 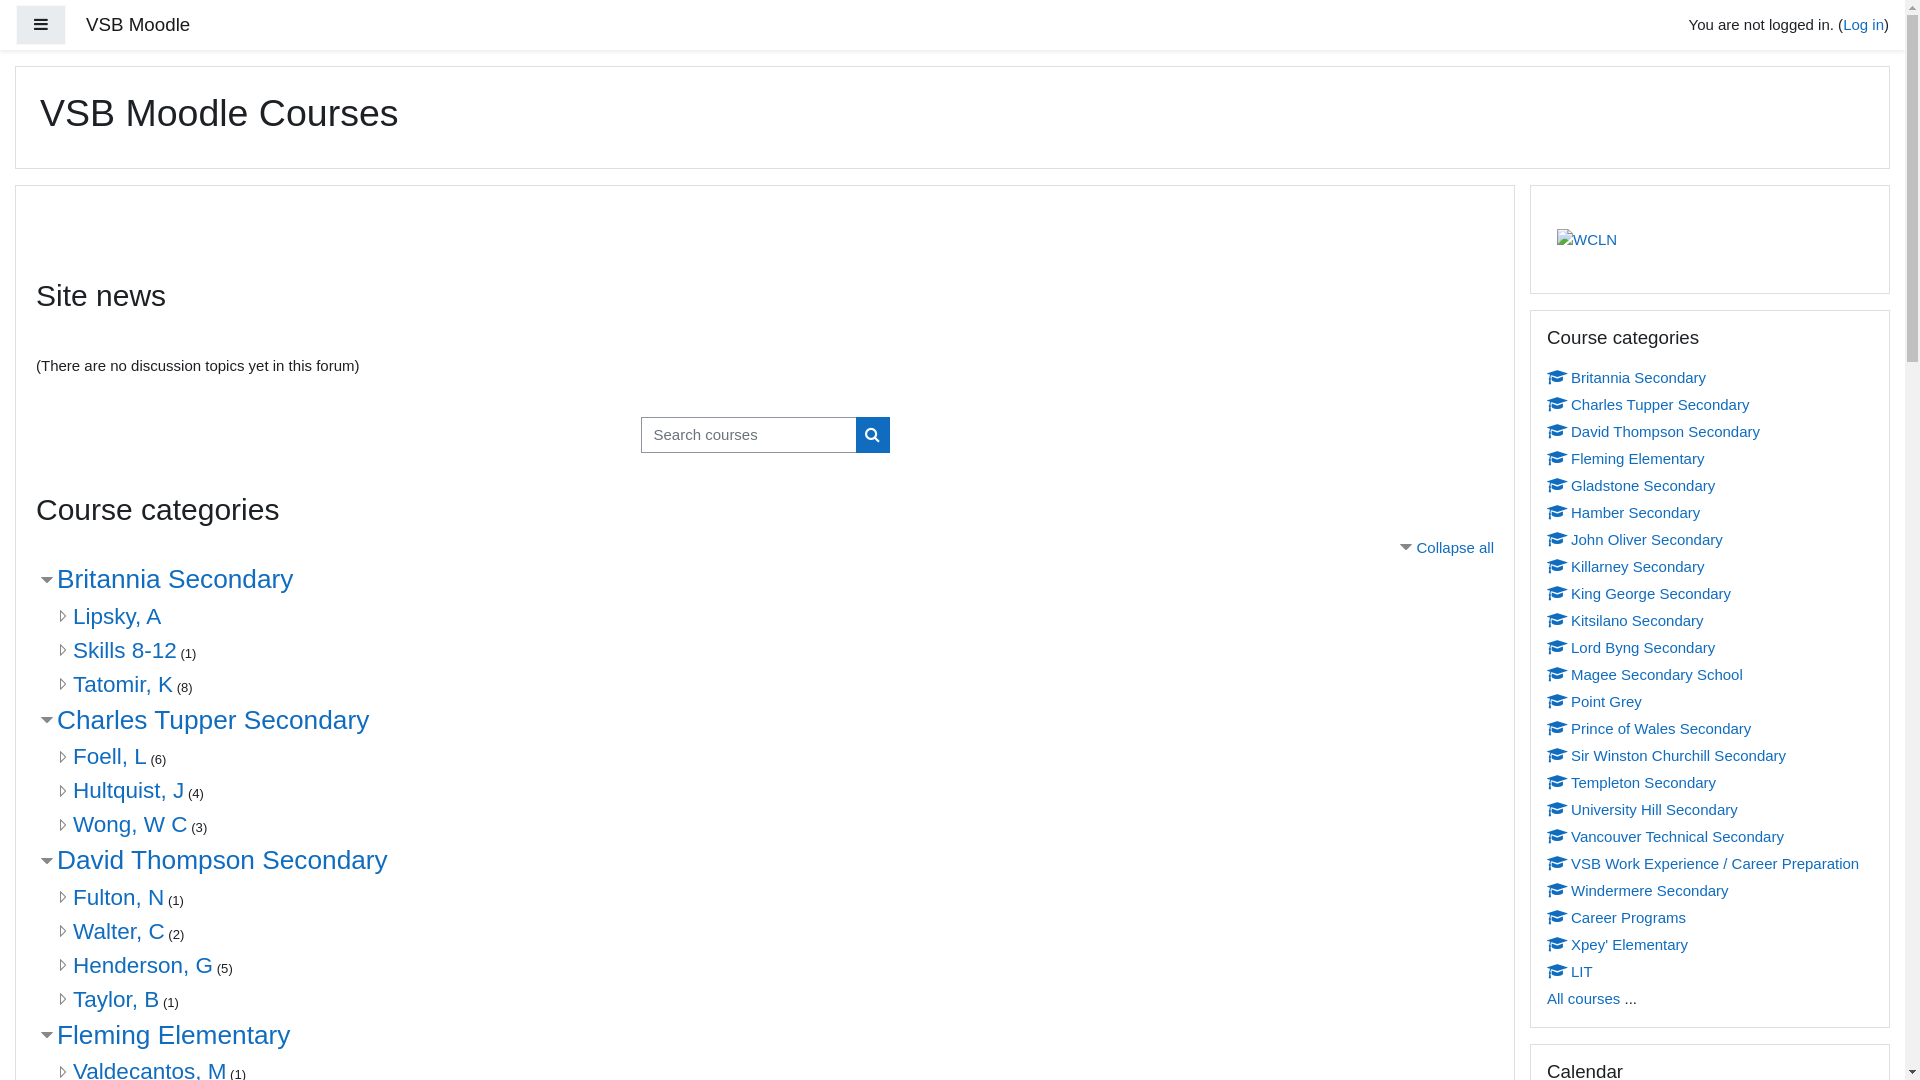 What do you see at coordinates (138, 26) in the screenshot?
I see `VSB Moodle` at bounding box center [138, 26].